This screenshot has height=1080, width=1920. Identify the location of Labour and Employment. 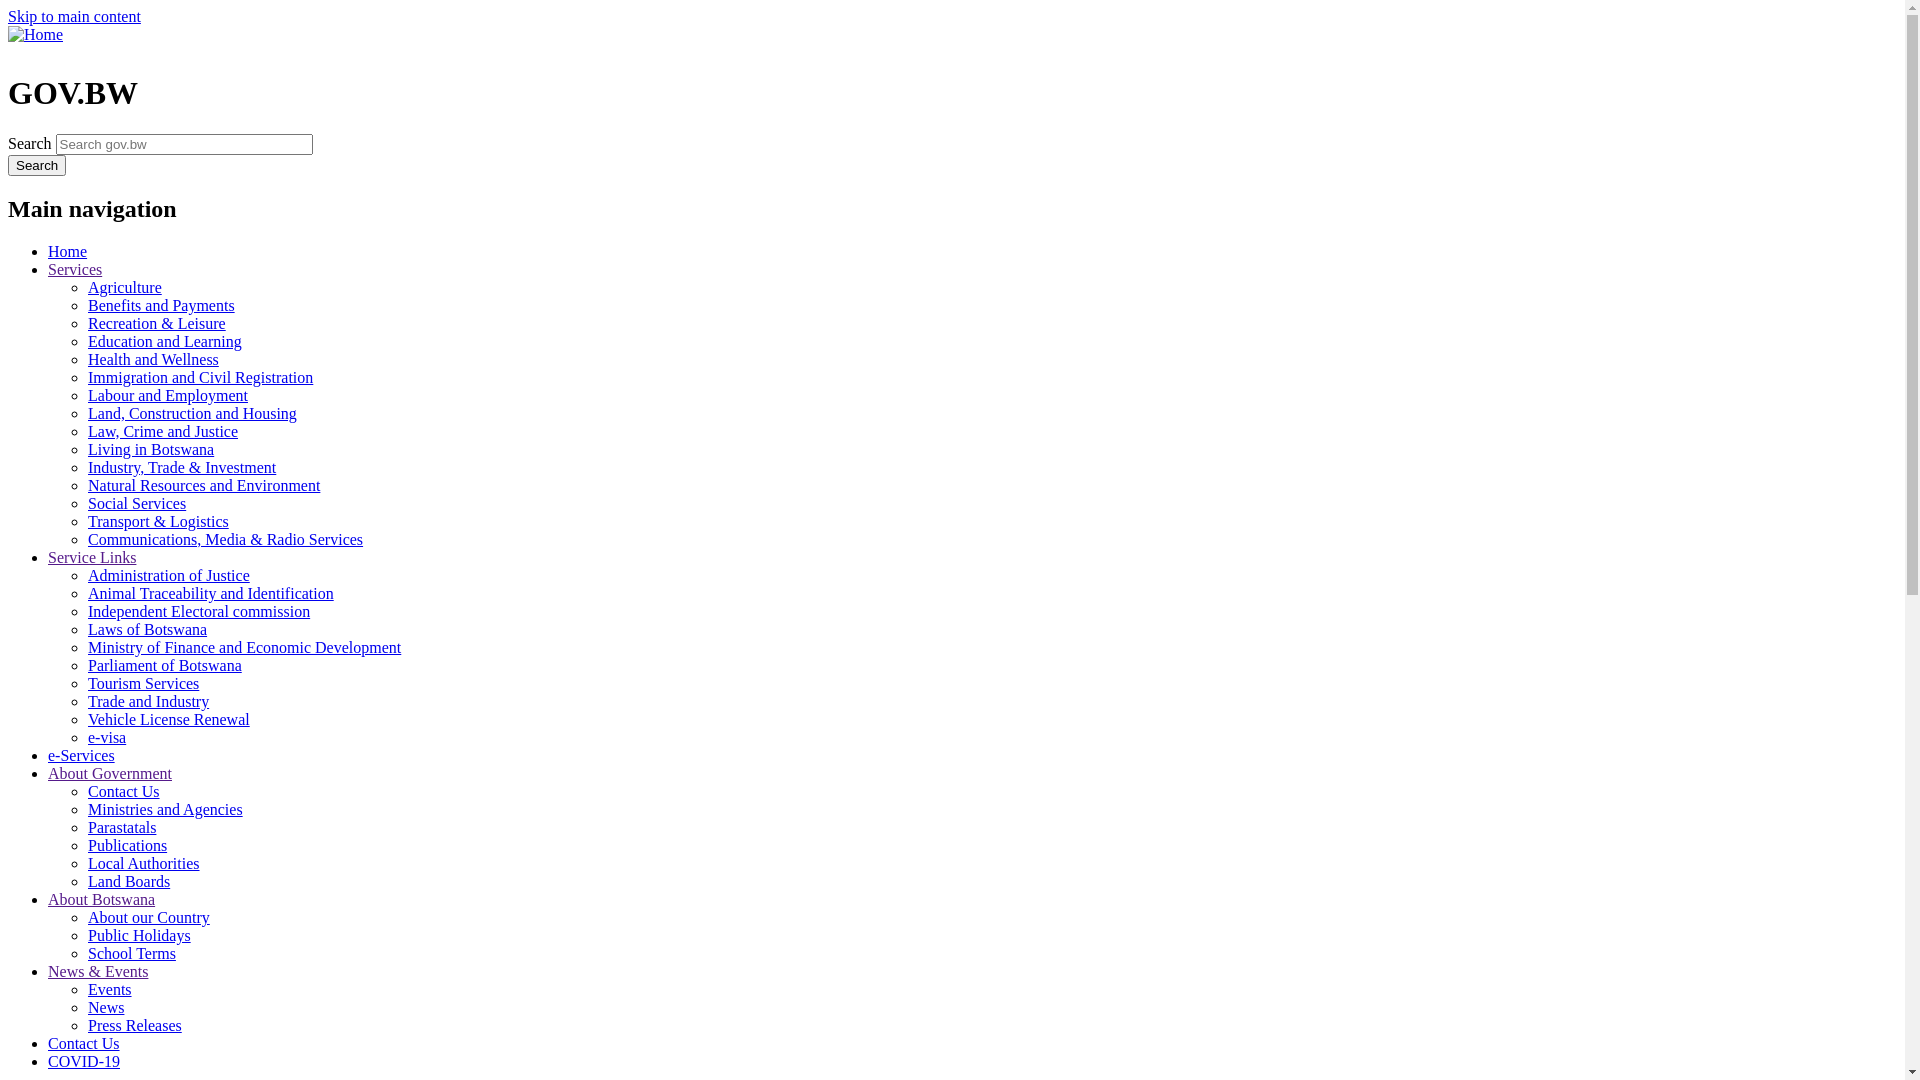
(168, 396).